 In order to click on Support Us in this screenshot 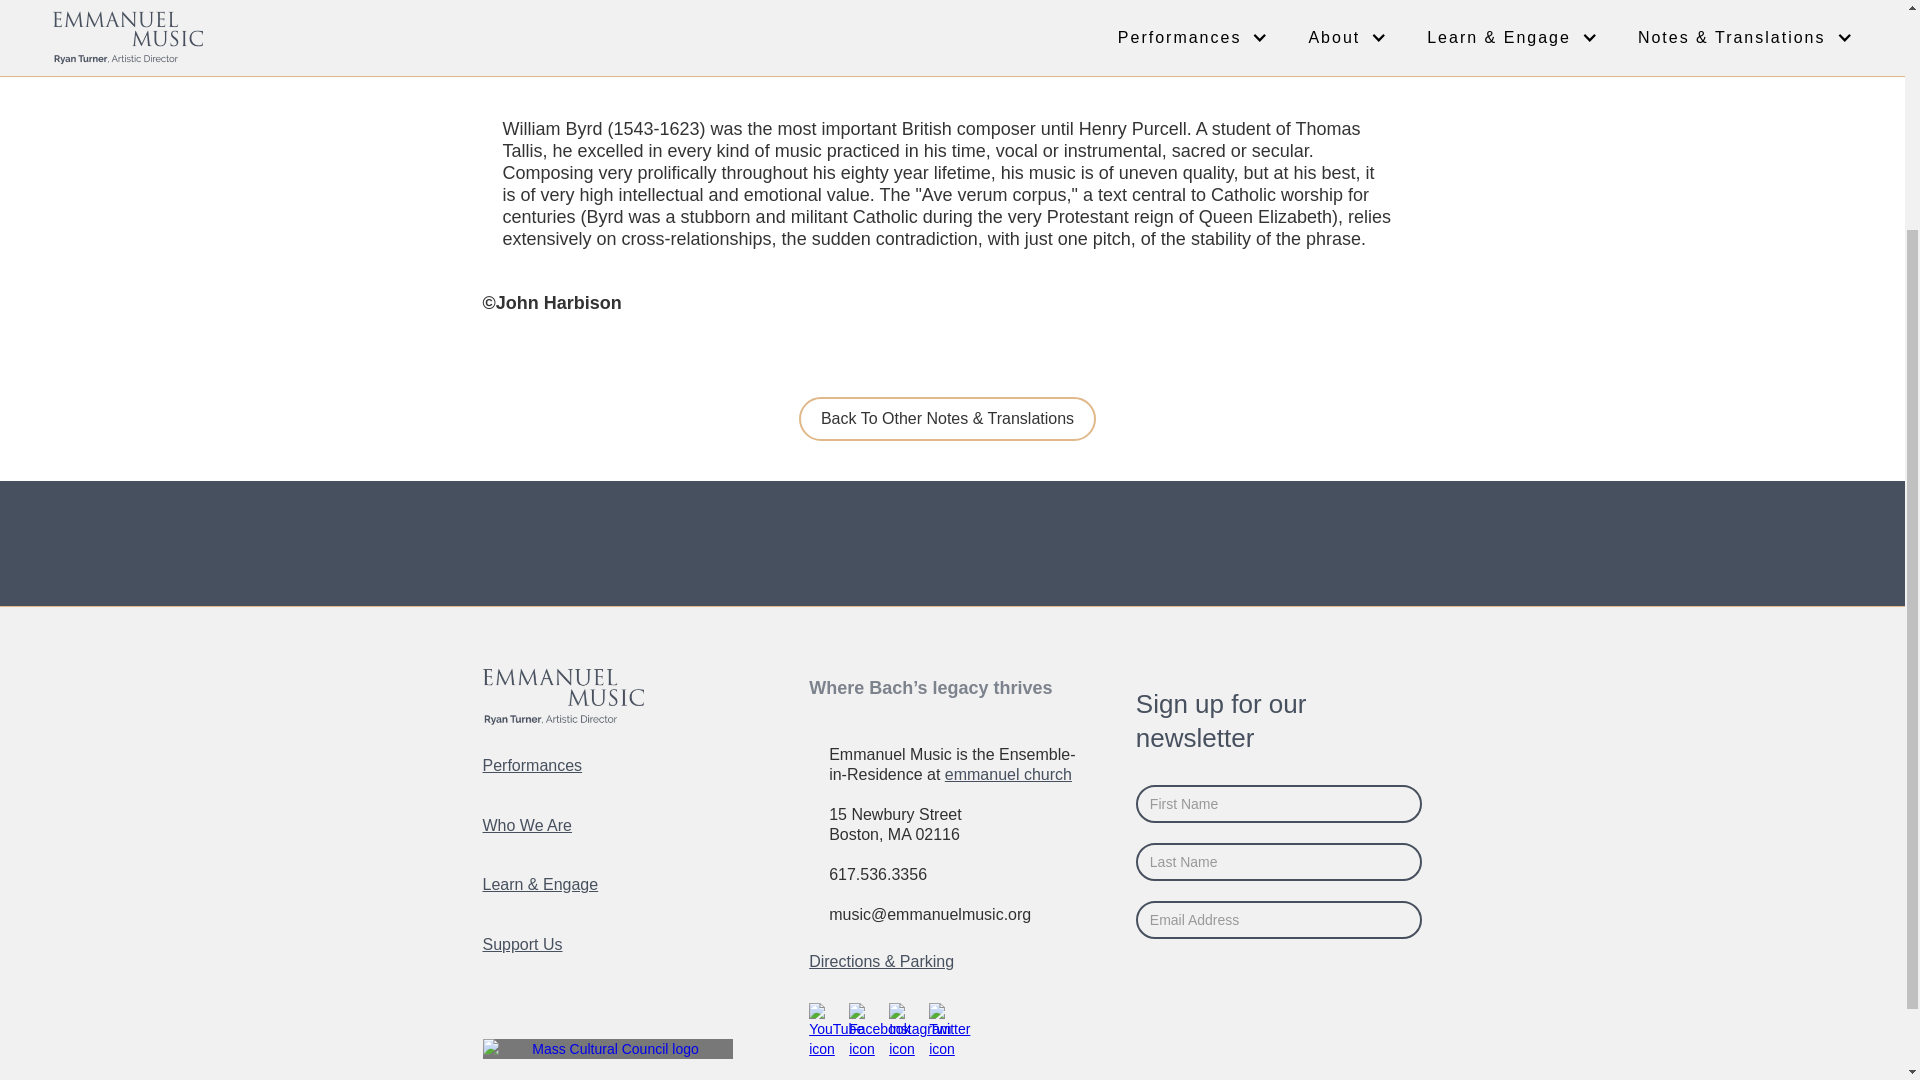, I will do `click(530, 944)`.